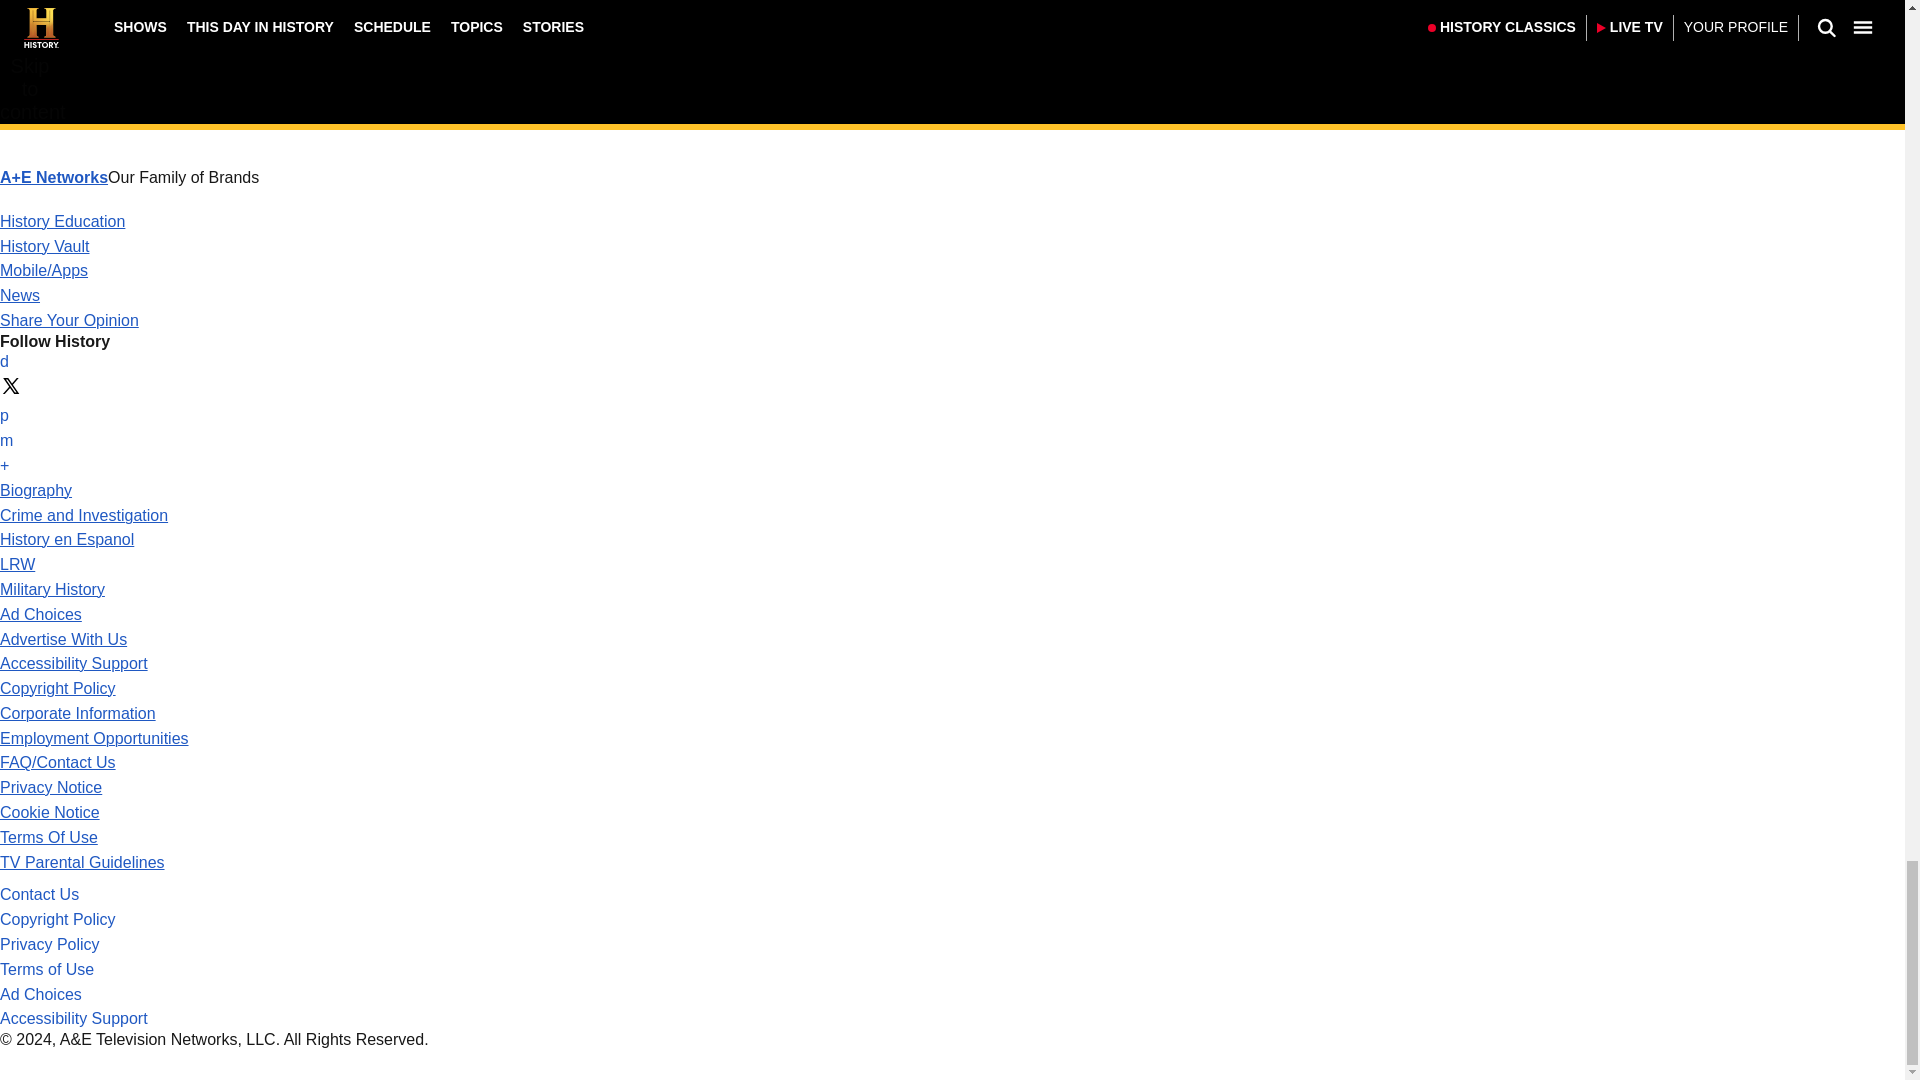  I want to click on Visit History Education, so click(62, 221).